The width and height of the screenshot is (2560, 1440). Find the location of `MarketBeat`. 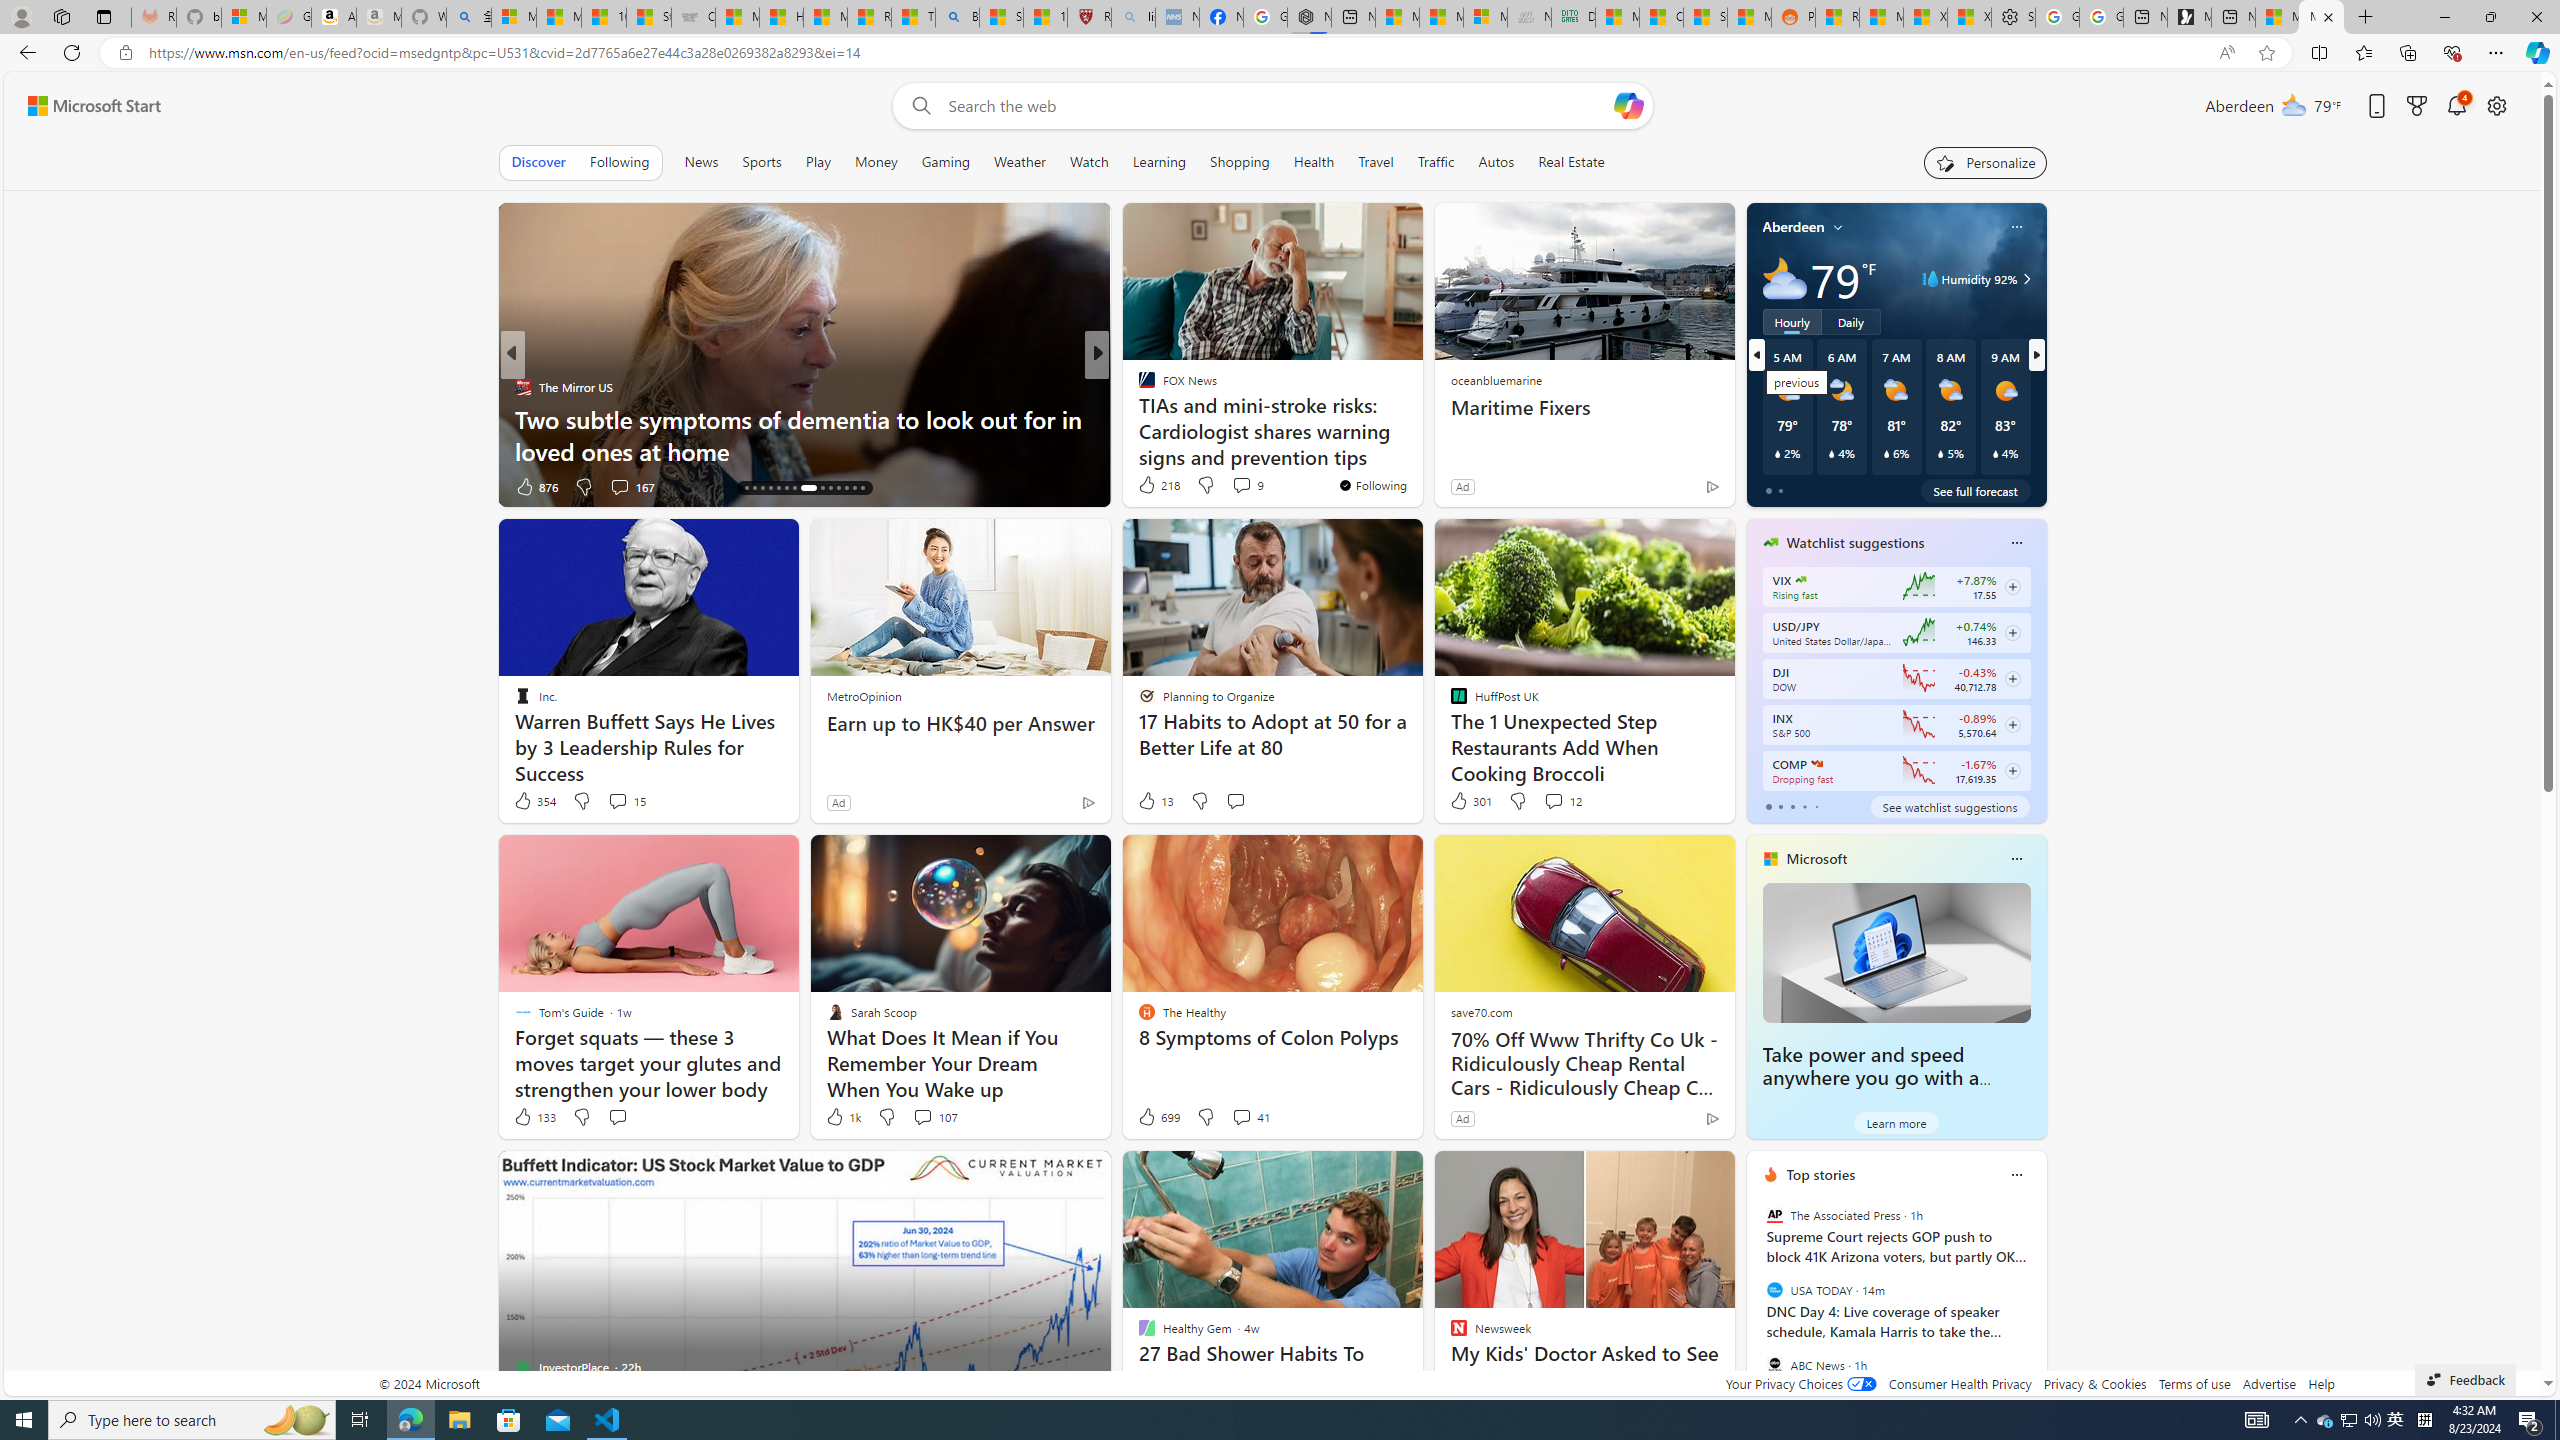

MarketBeat is located at coordinates (1137, 418).